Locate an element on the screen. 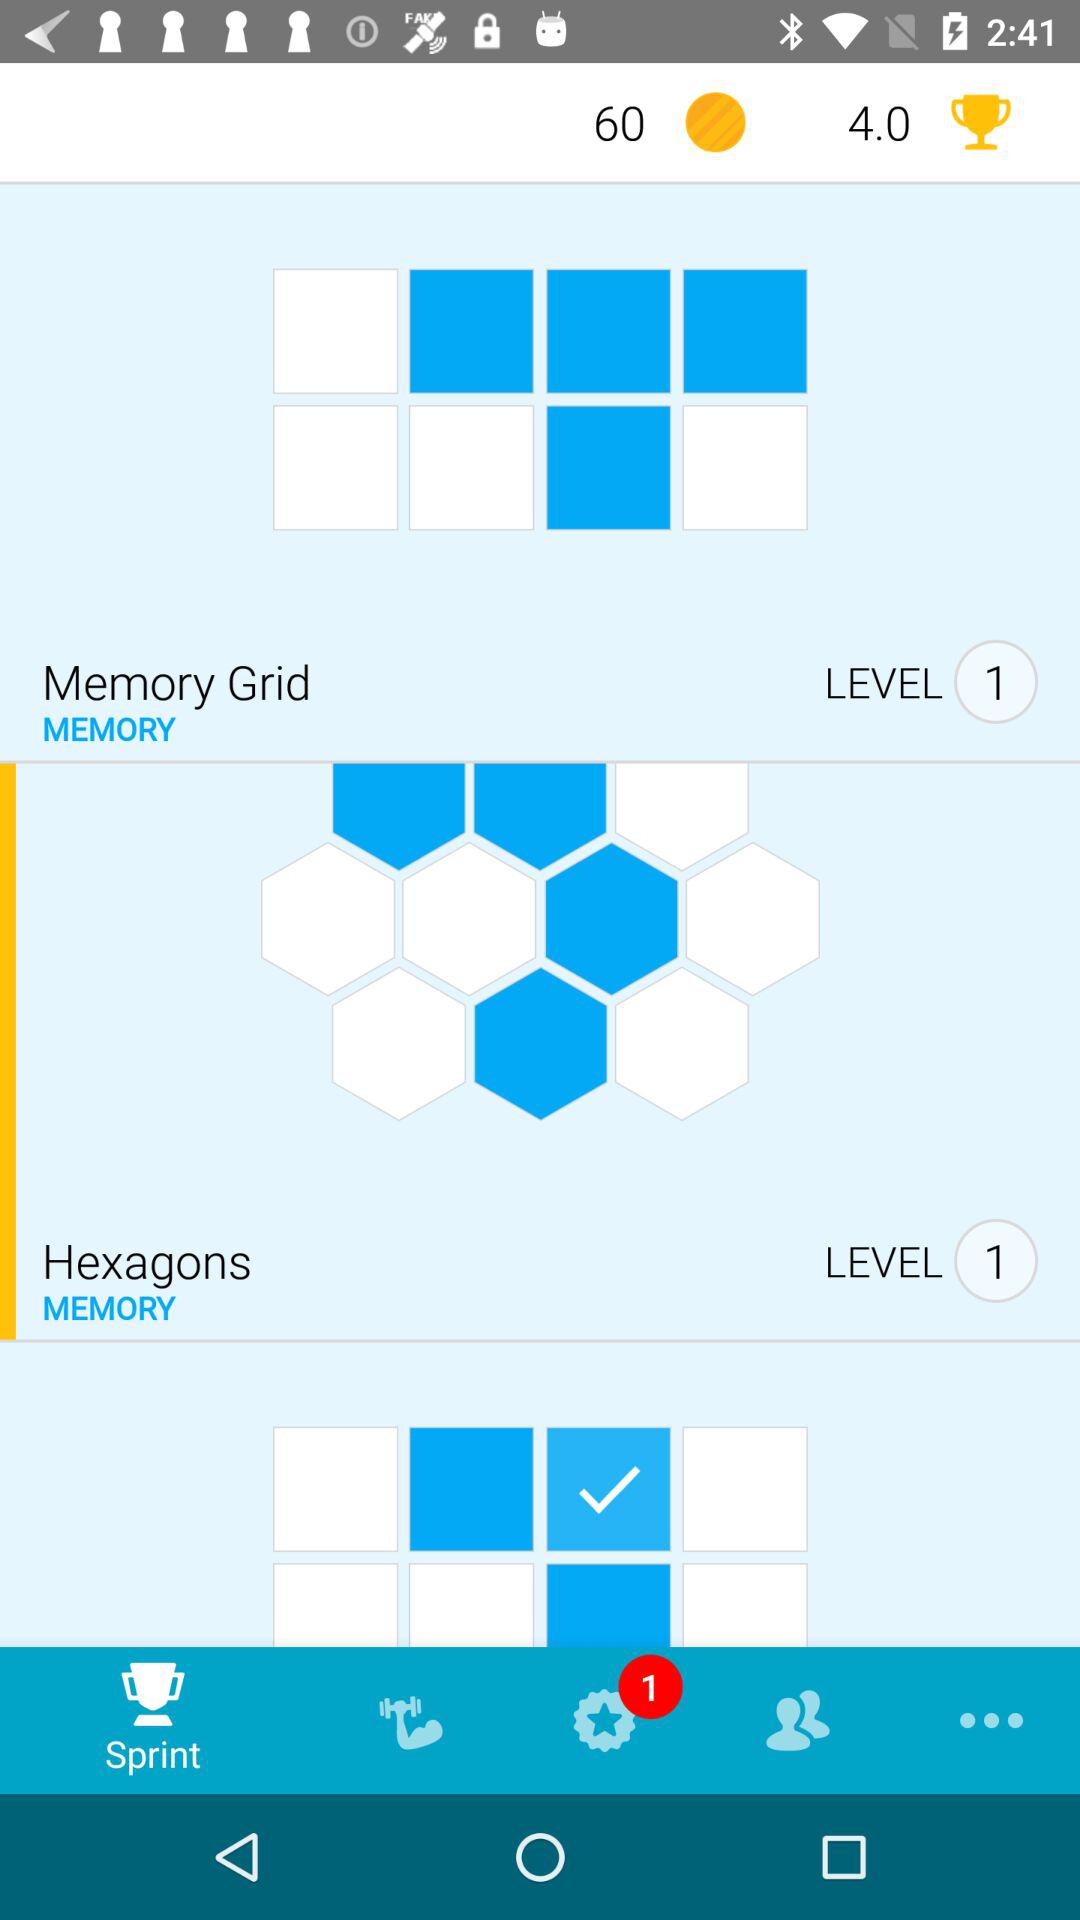  awards is located at coordinates (980, 122).